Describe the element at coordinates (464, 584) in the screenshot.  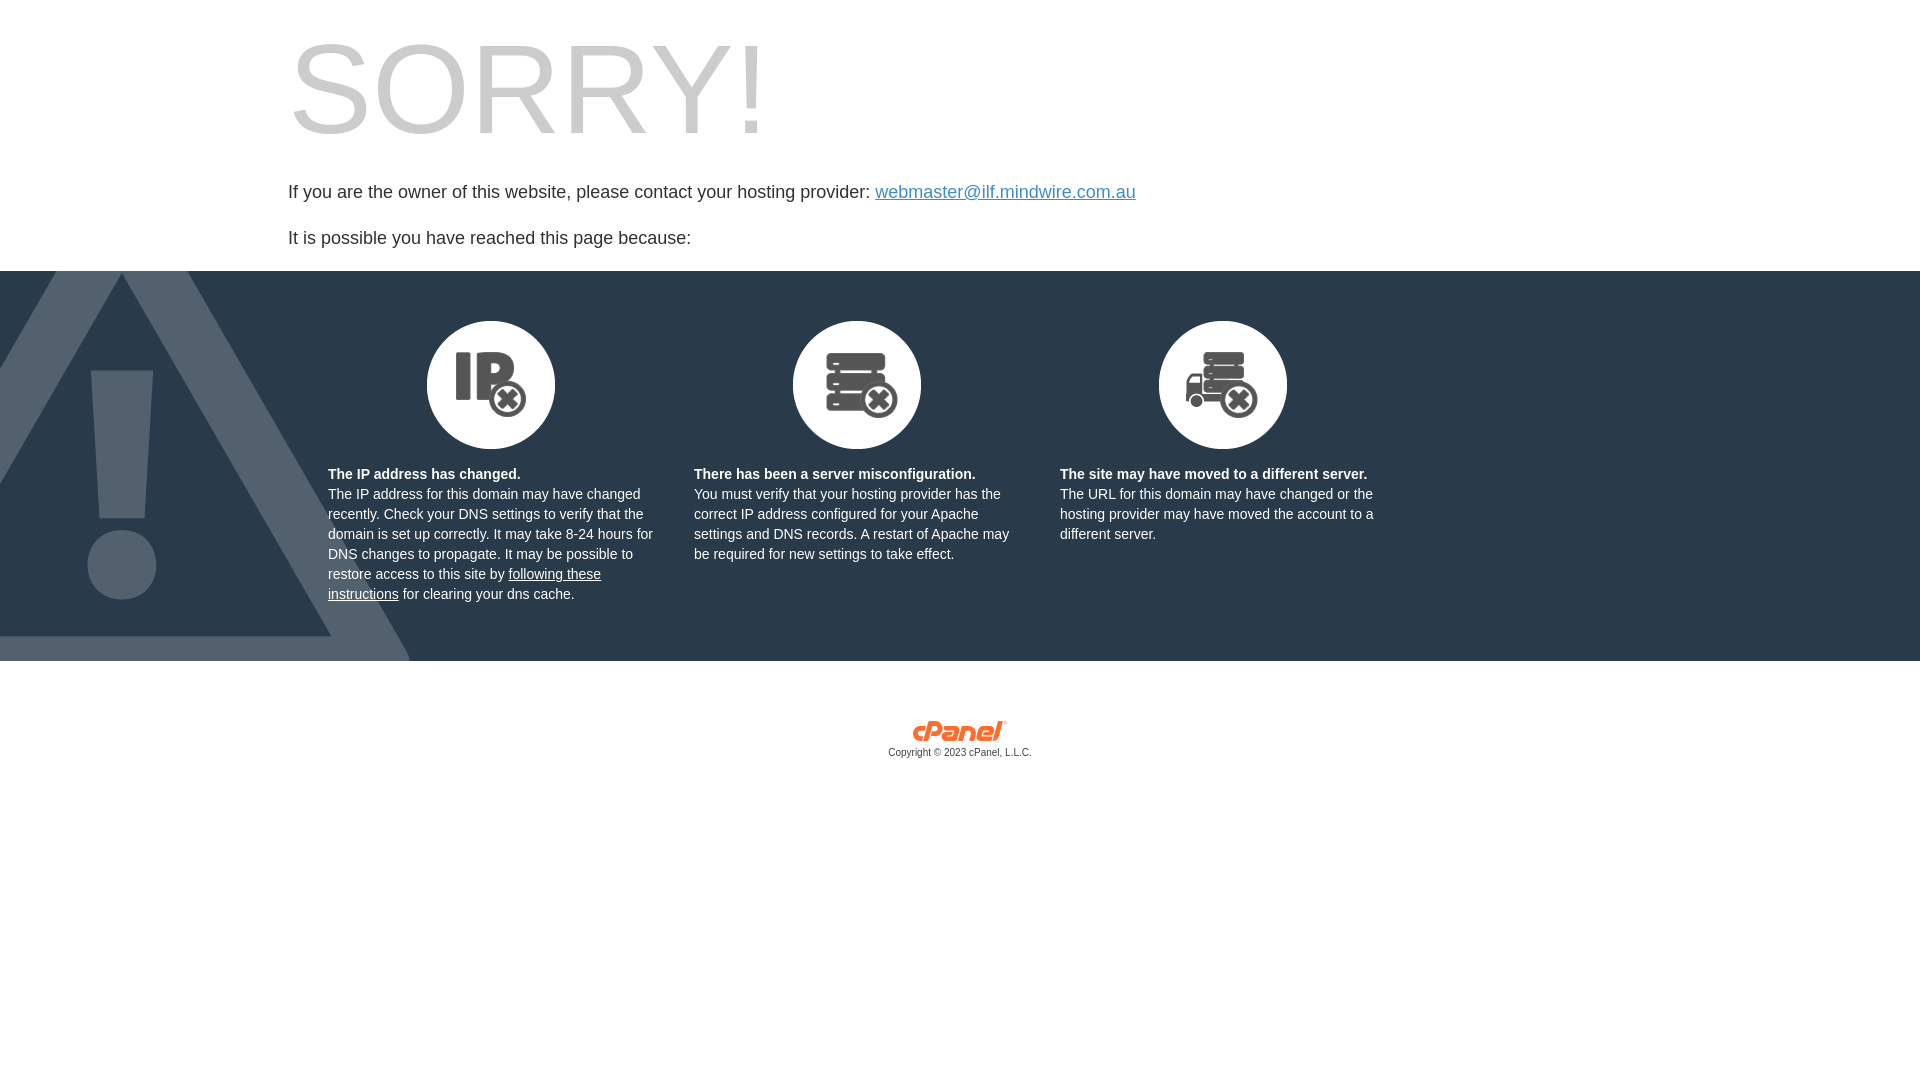
I see `following these instructions` at that location.